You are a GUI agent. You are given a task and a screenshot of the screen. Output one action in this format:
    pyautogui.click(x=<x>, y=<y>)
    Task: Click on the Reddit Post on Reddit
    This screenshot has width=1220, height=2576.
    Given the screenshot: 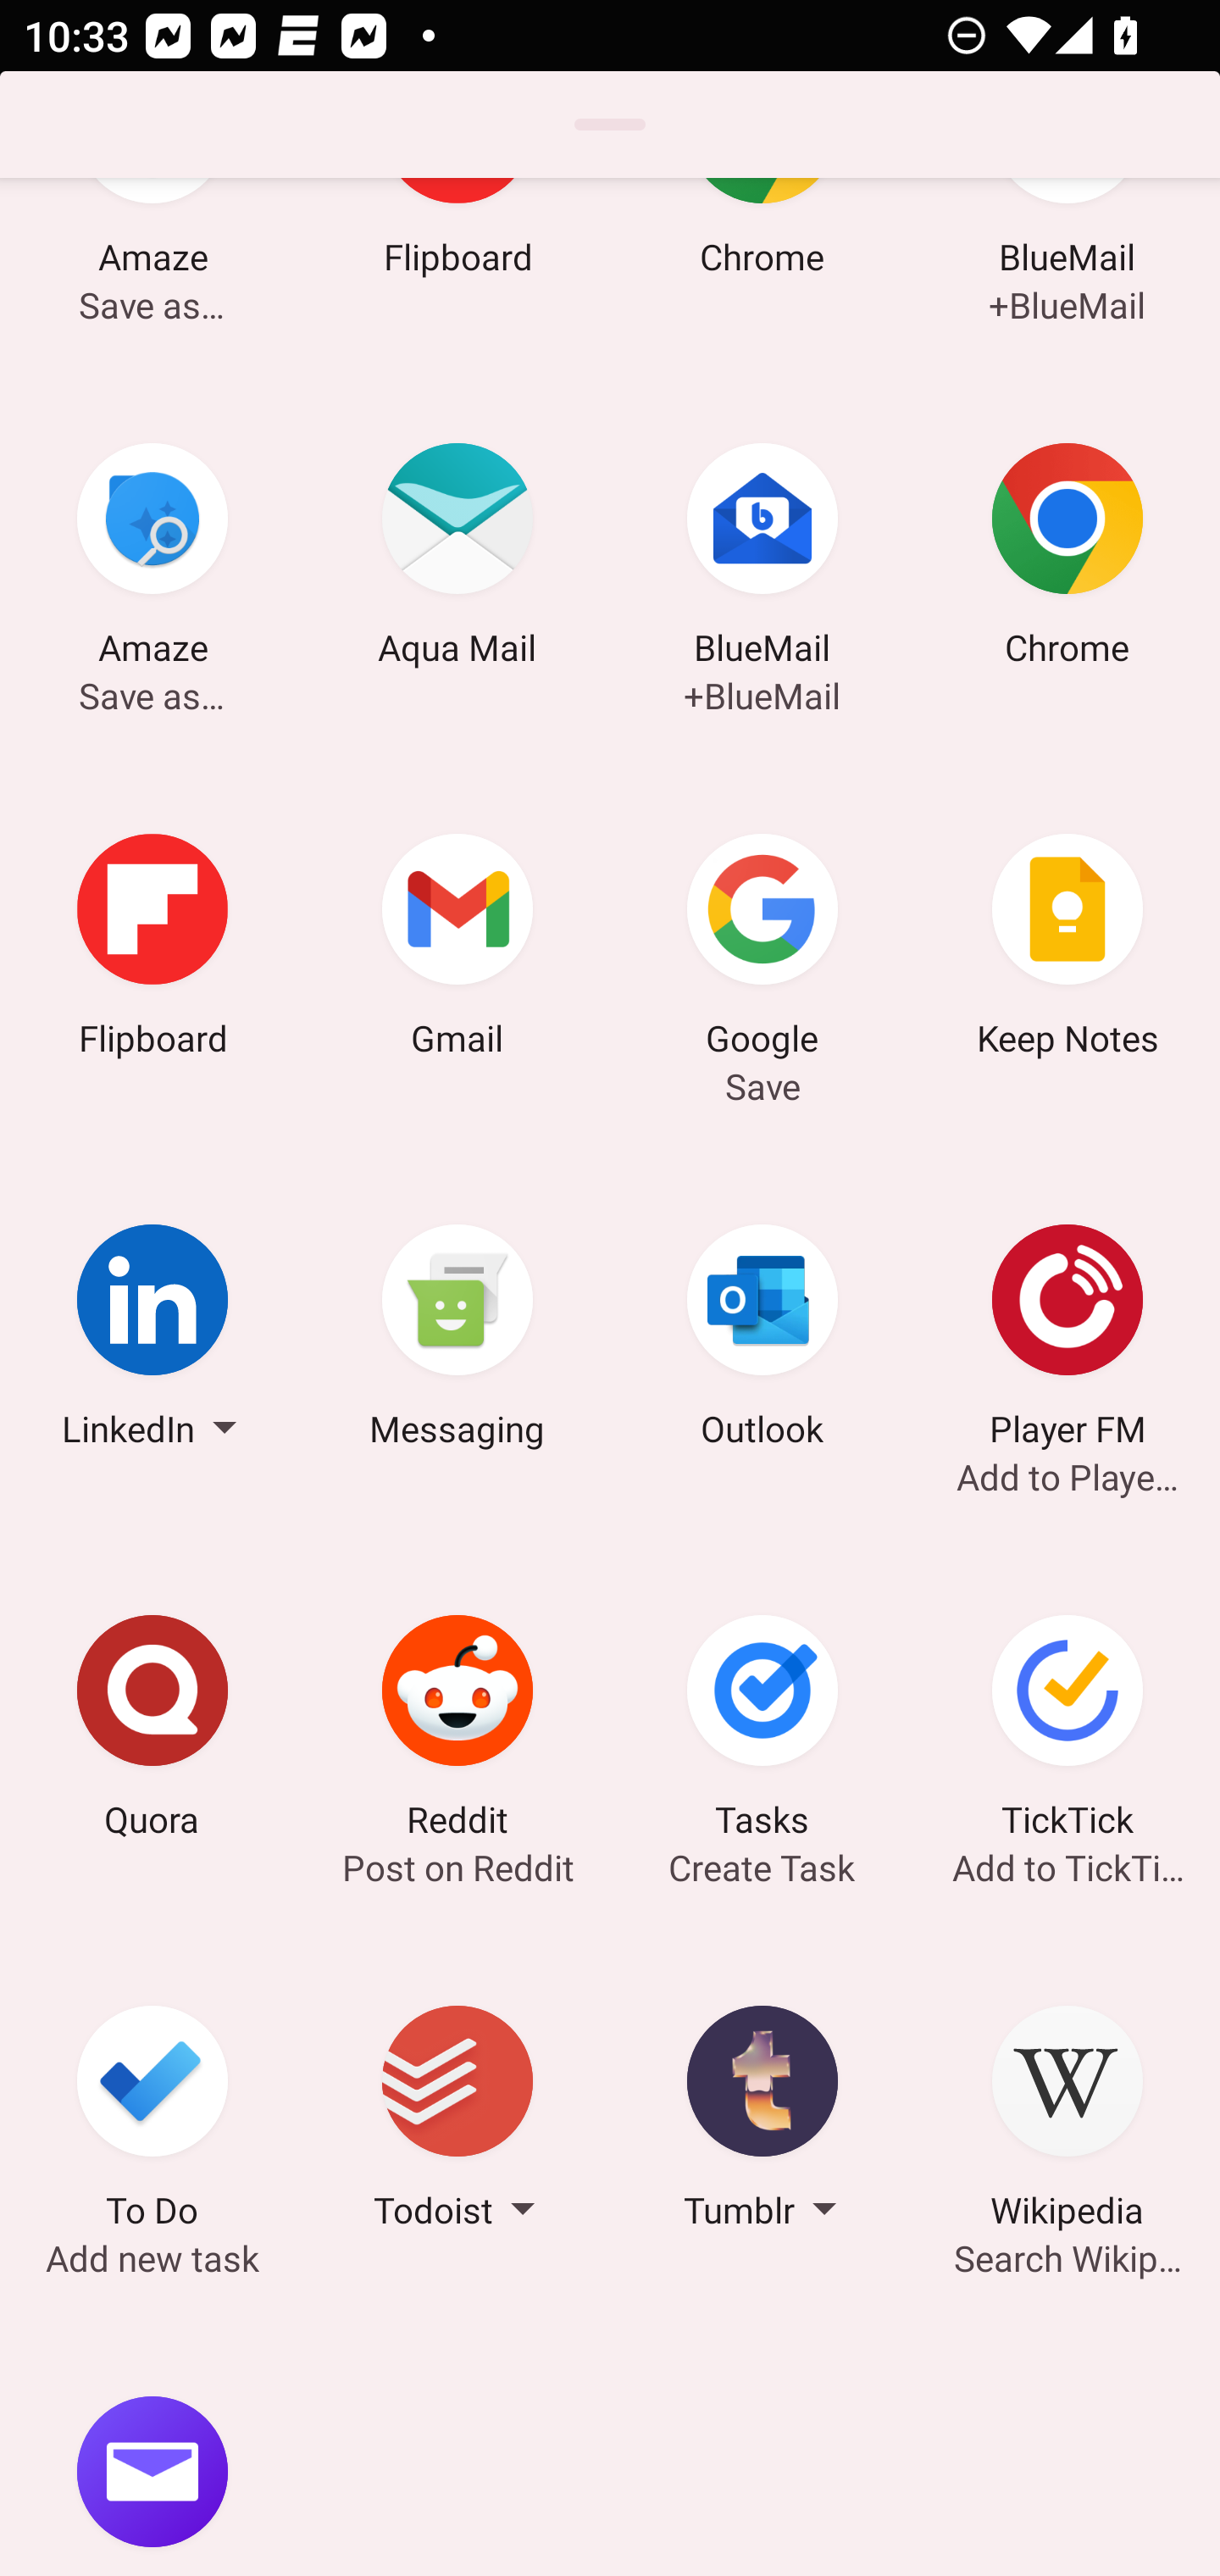 What is the action you would take?
    pyautogui.click(x=457, y=1730)
    